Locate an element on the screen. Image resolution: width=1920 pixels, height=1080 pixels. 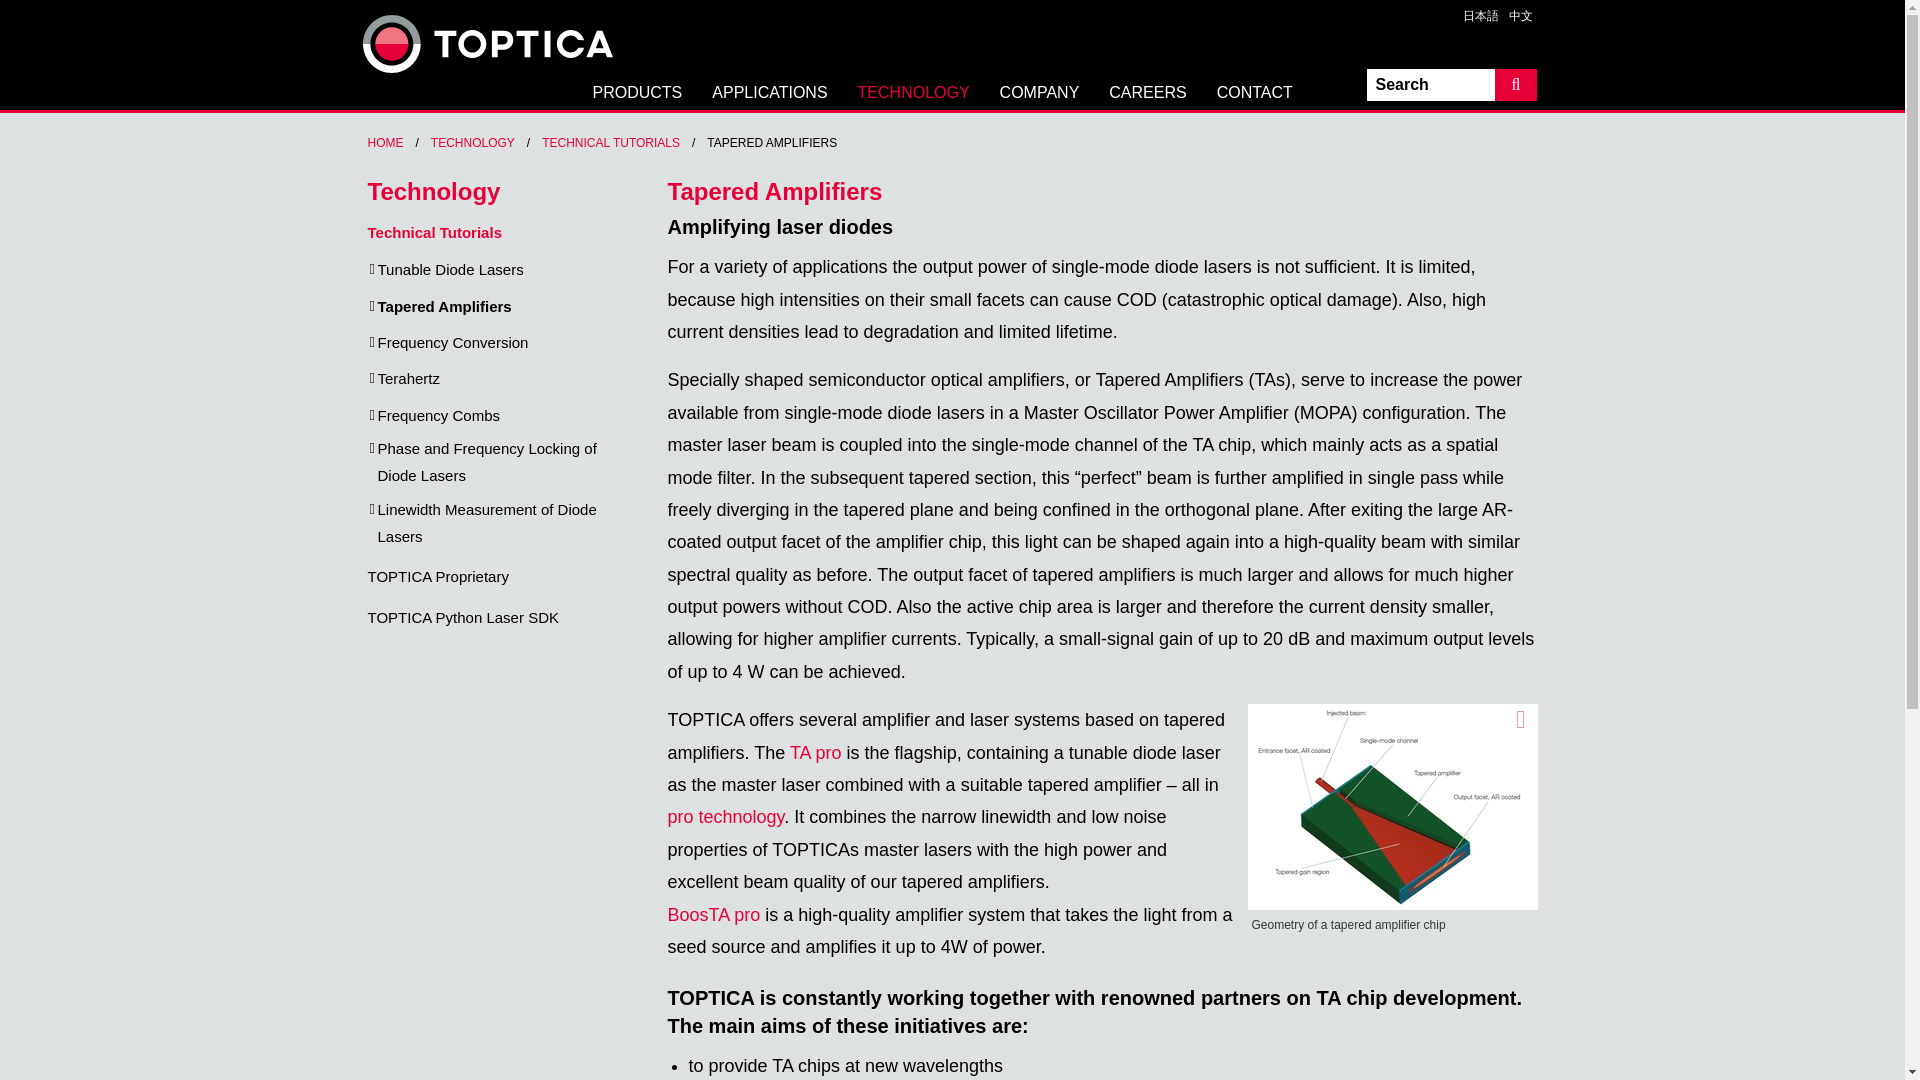
Technology is located at coordinates (913, 98).